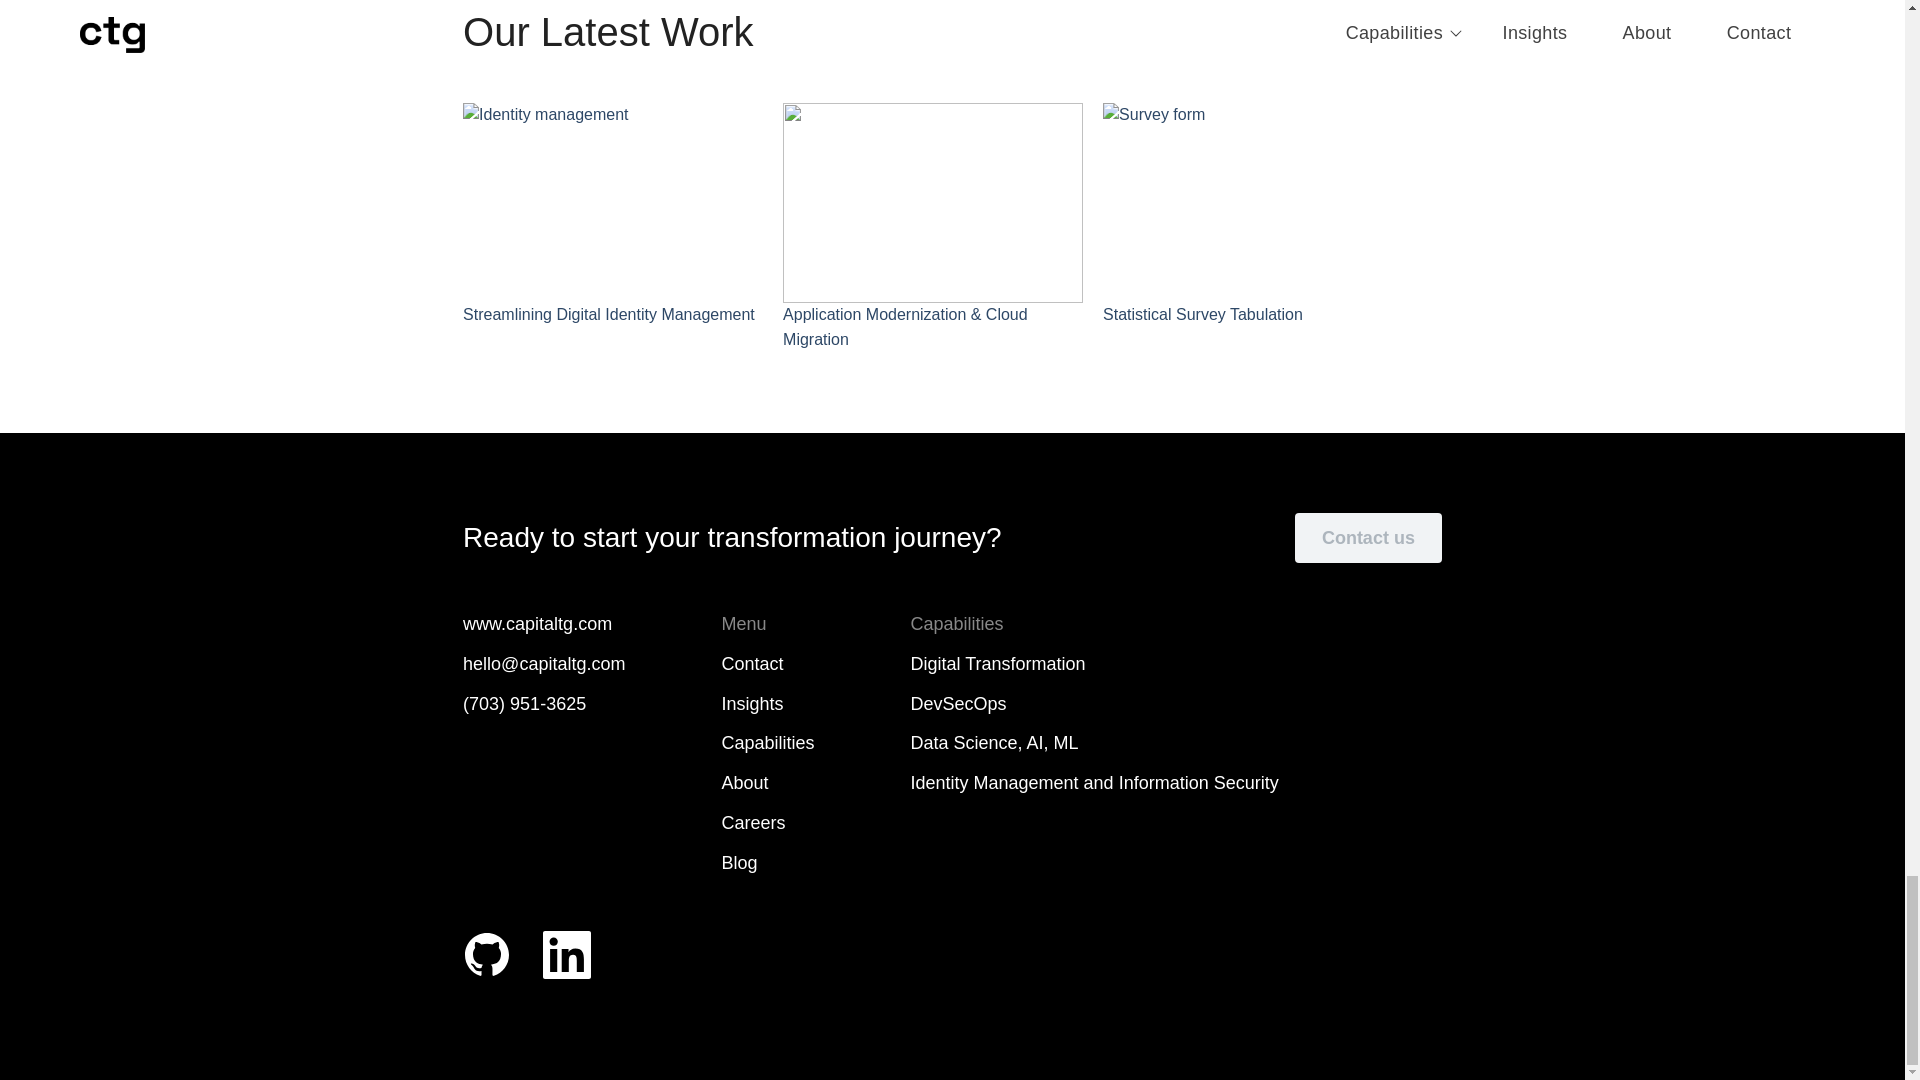 The width and height of the screenshot is (1920, 1080). Describe the element at coordinates (612, 215) in the screenshot. I see `Streamlining Digital Identity Management` at that location.